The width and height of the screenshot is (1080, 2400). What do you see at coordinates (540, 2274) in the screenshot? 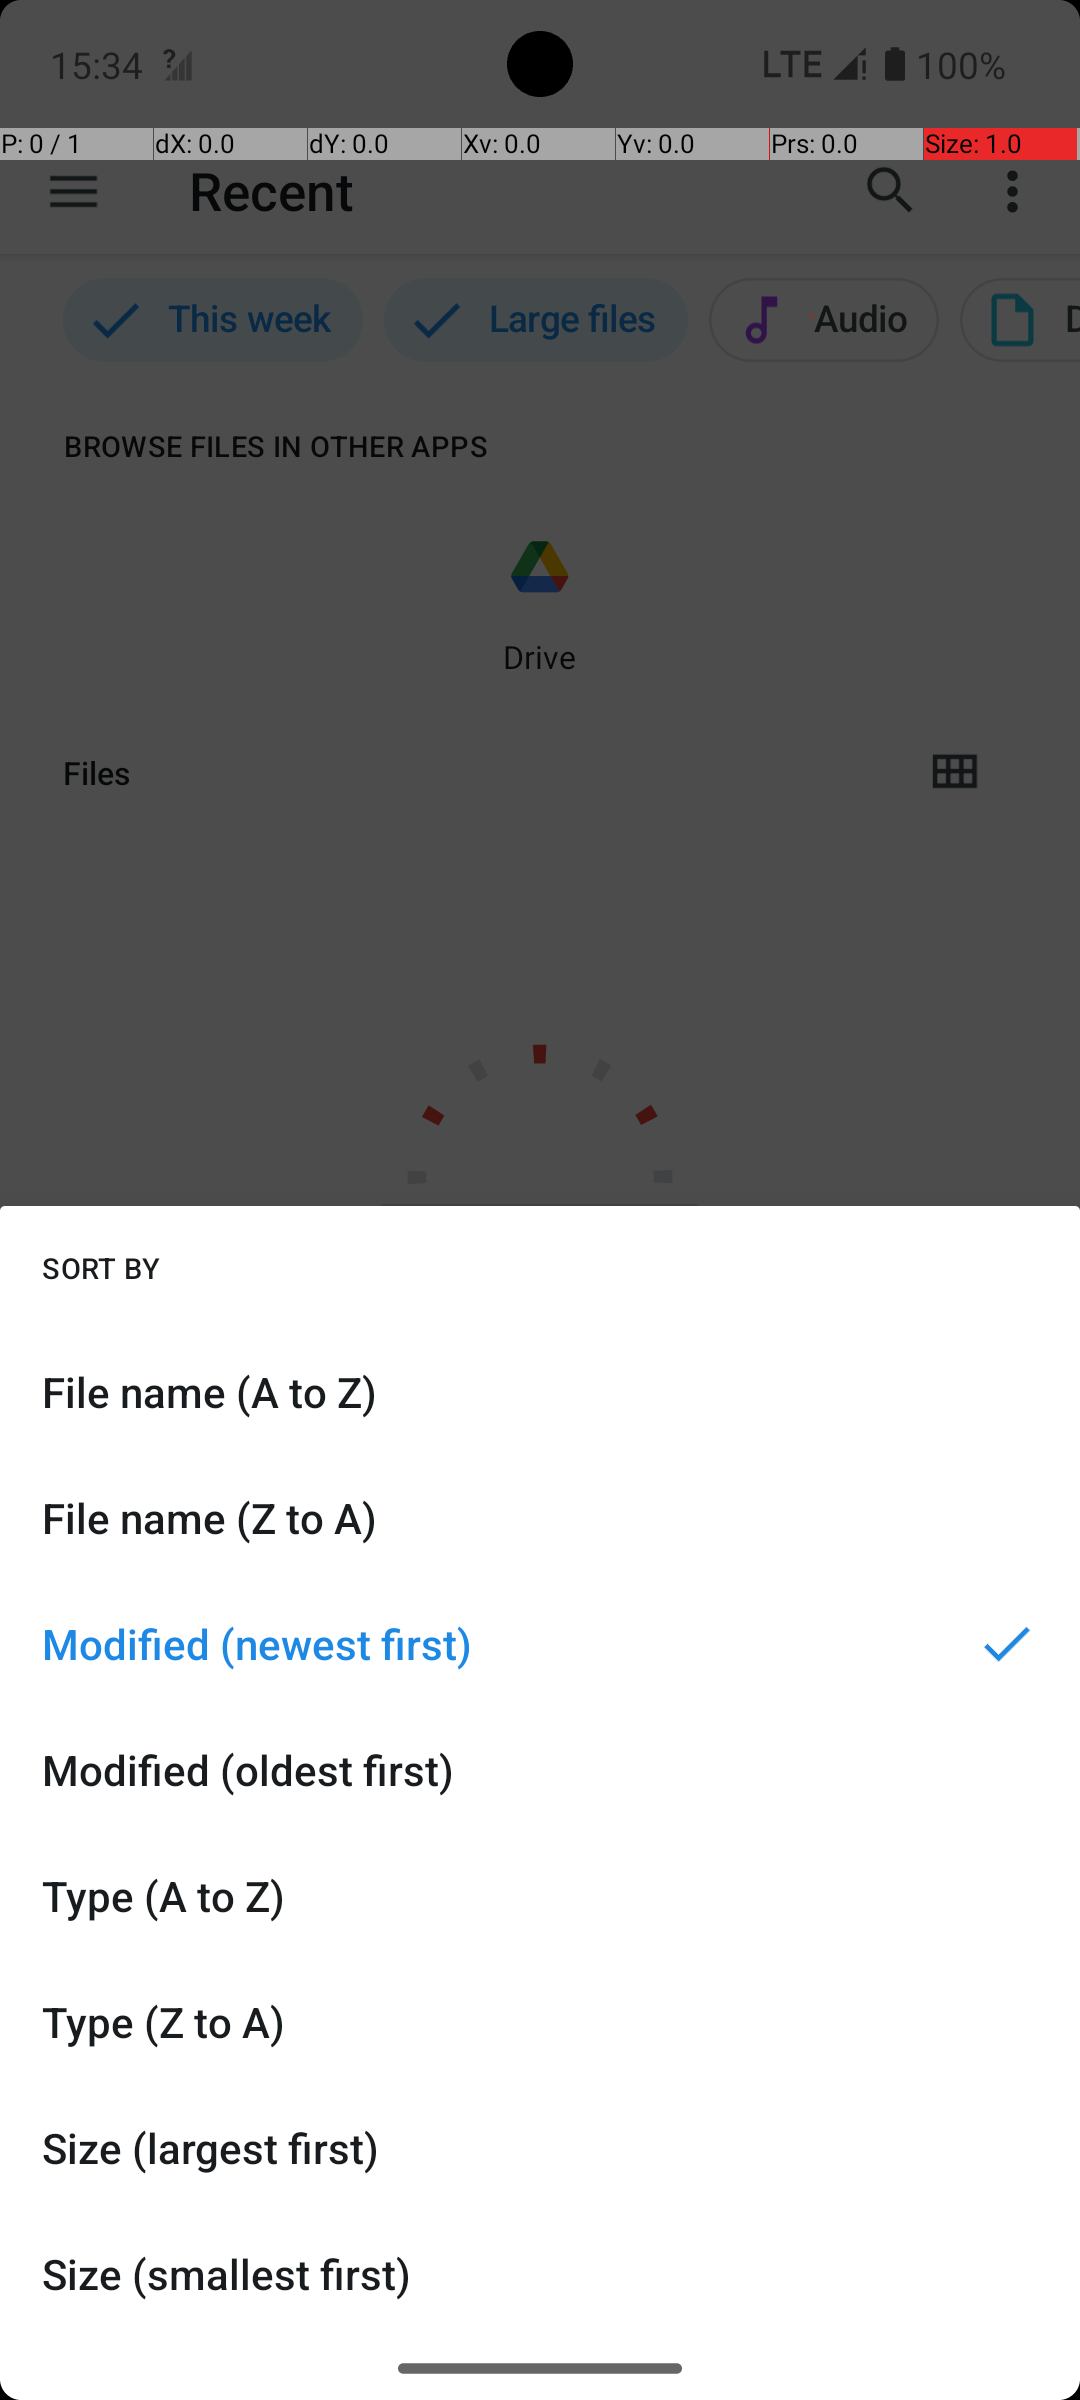
I see `Size (smallest first)` at bounding box center [540, 2274].